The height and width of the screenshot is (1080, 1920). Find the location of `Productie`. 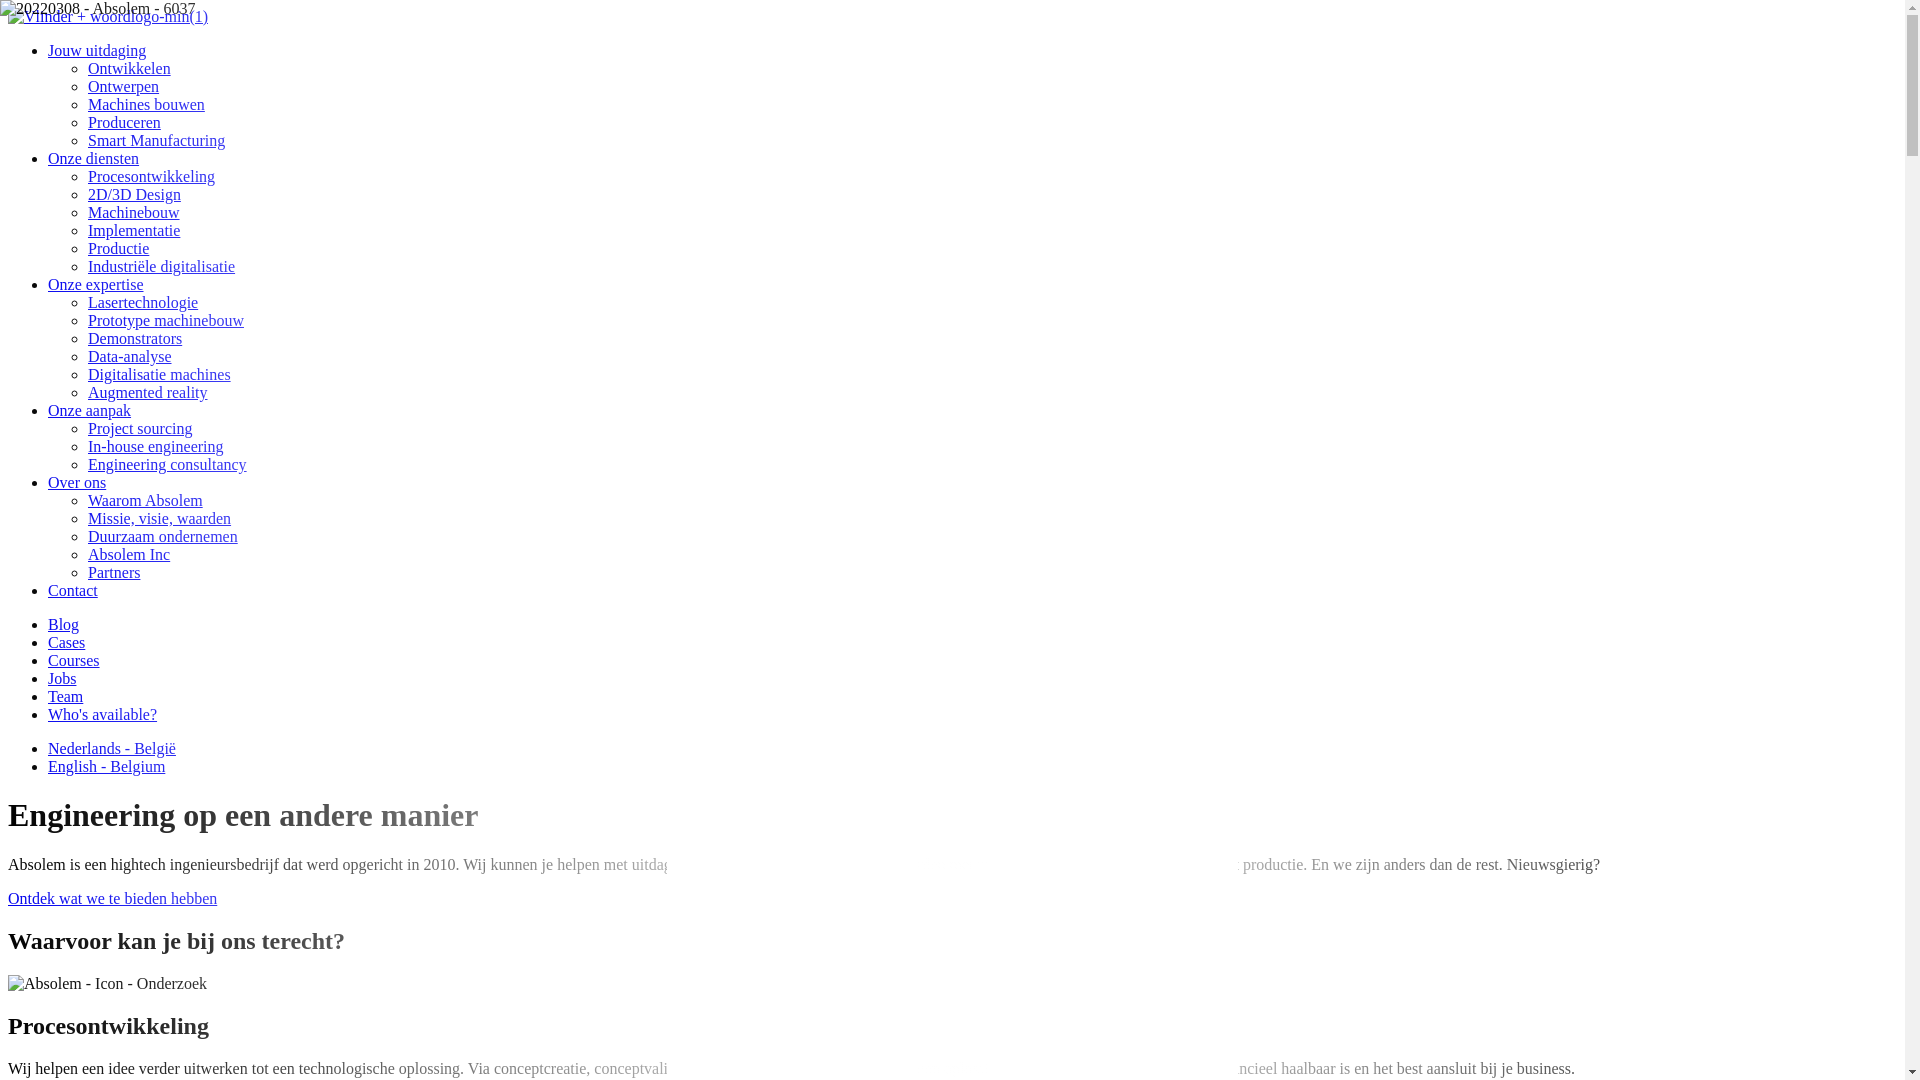

Productie is located at coordinates (118, 248).